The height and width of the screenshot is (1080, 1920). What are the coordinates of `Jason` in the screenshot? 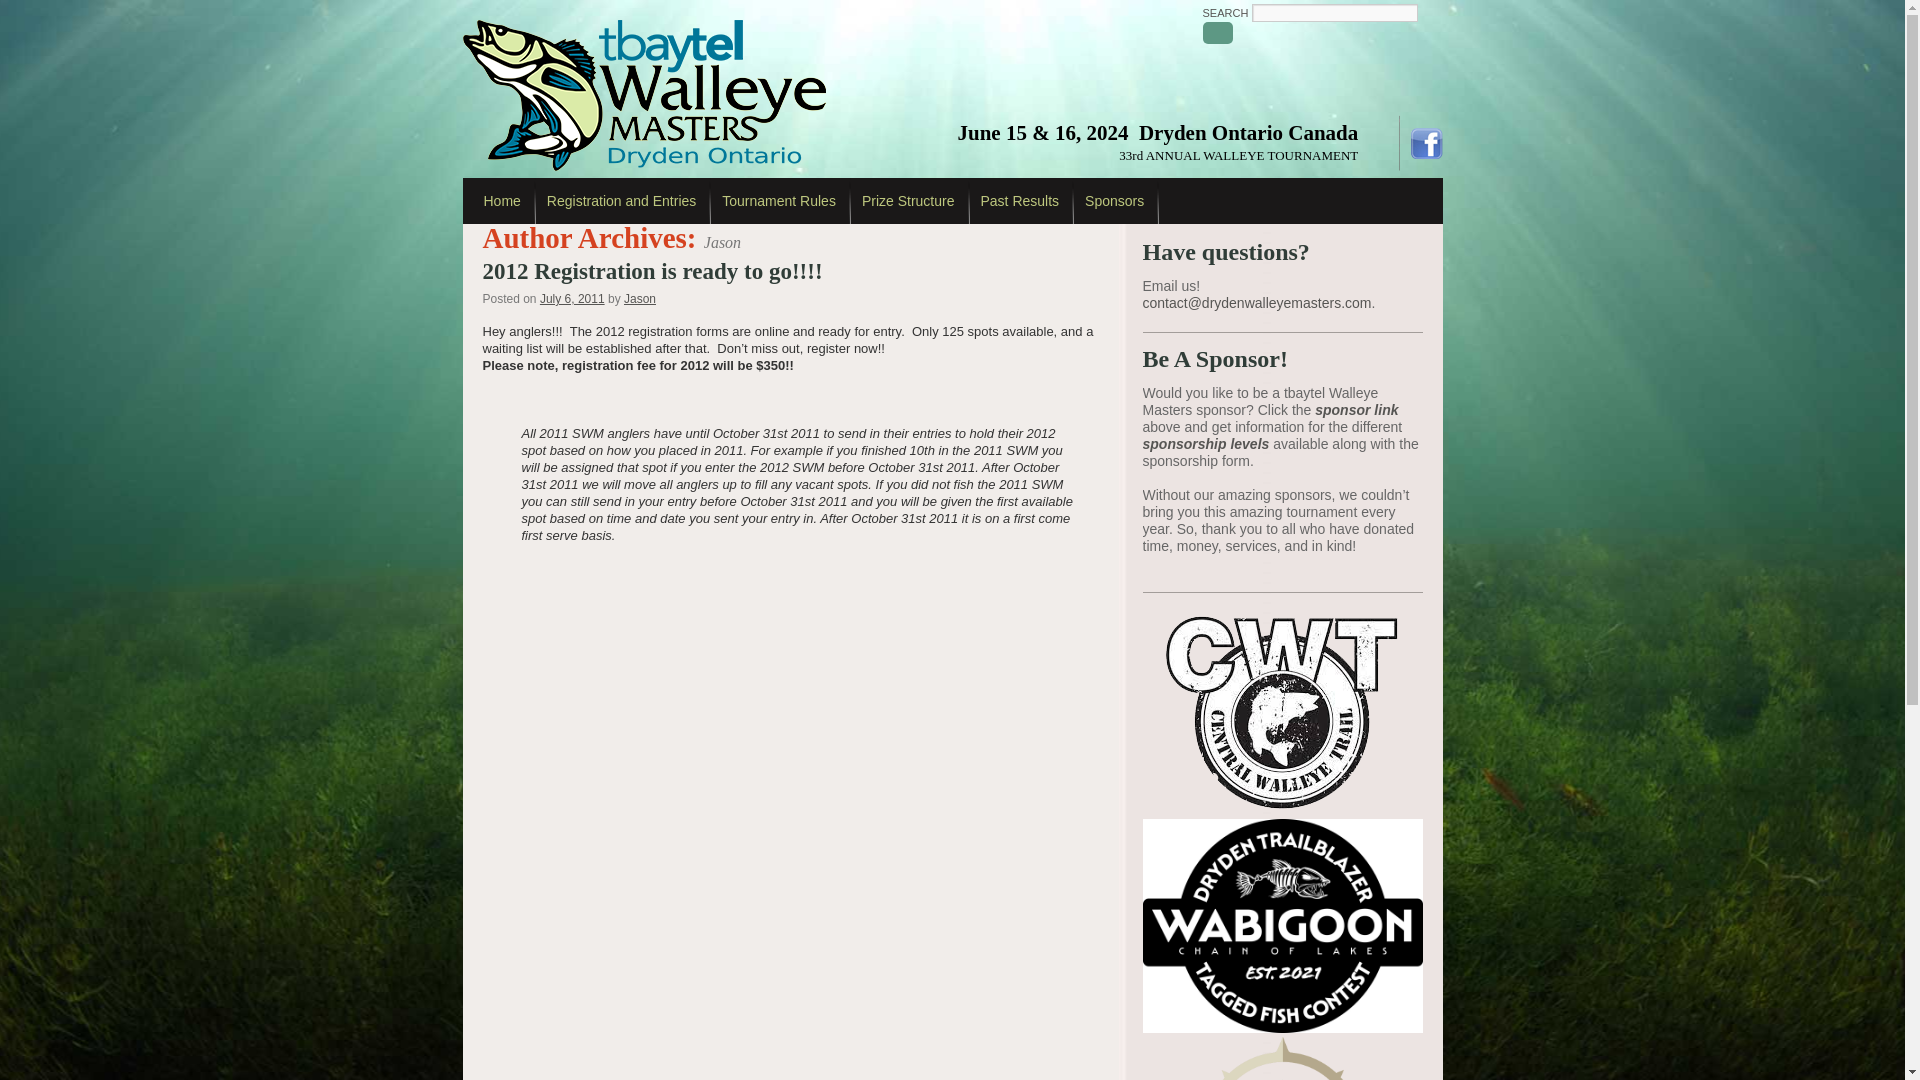 It's located at (640, 298).